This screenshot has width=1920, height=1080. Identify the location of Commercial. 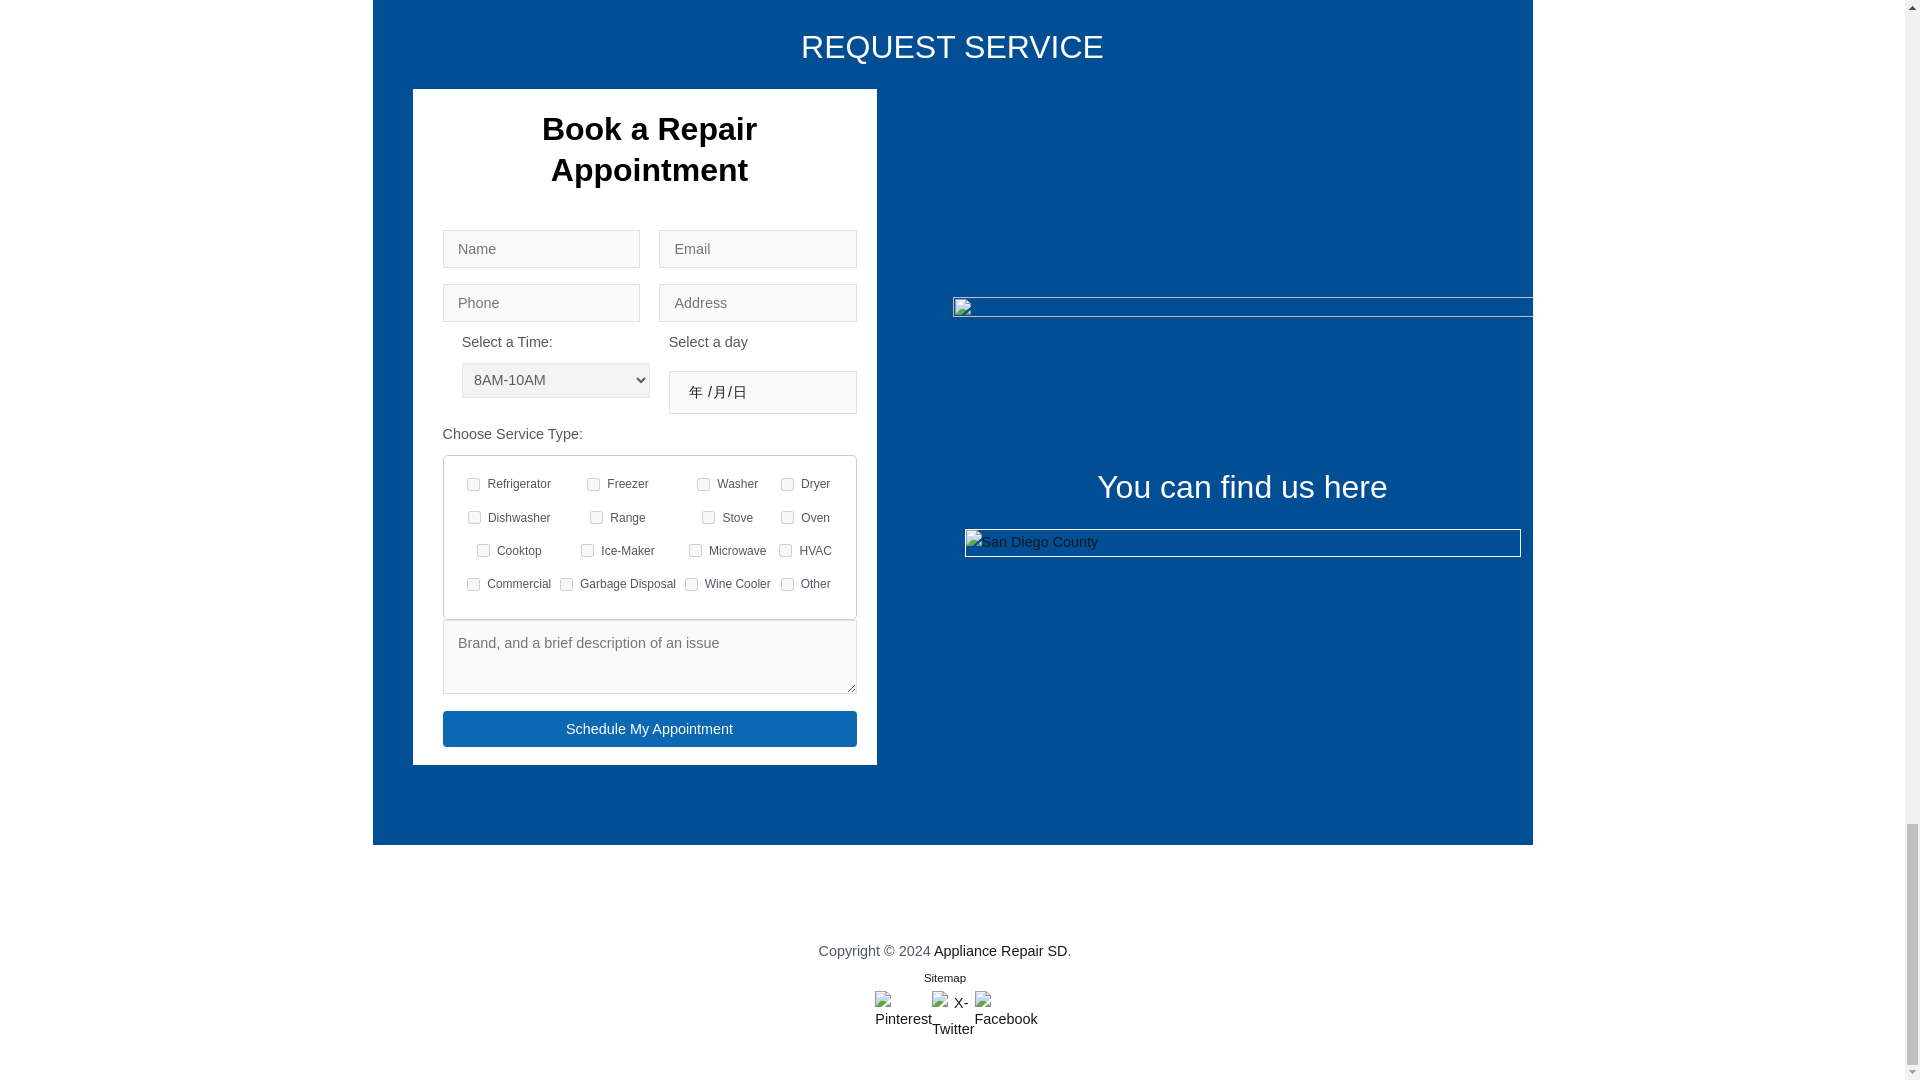
(473, 584).